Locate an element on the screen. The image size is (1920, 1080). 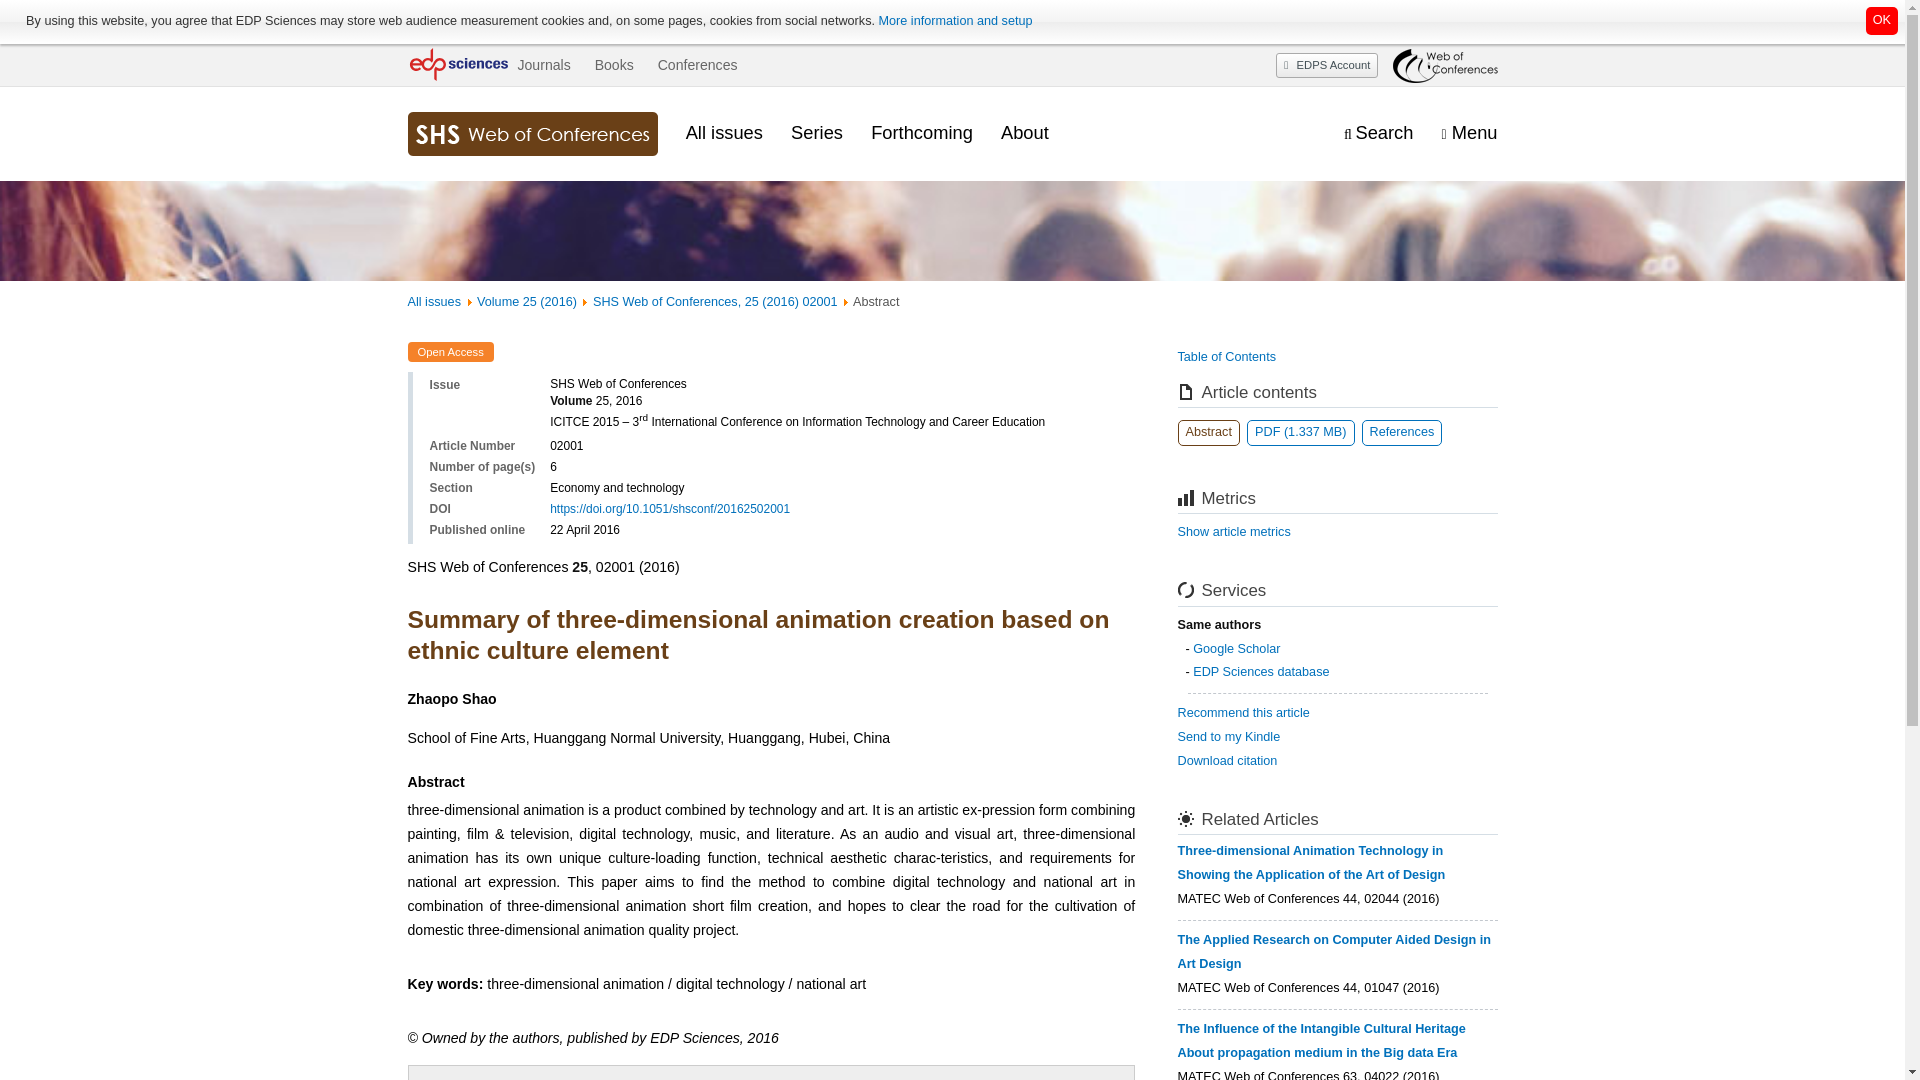
Conferences is located at coordinates (698, 65).